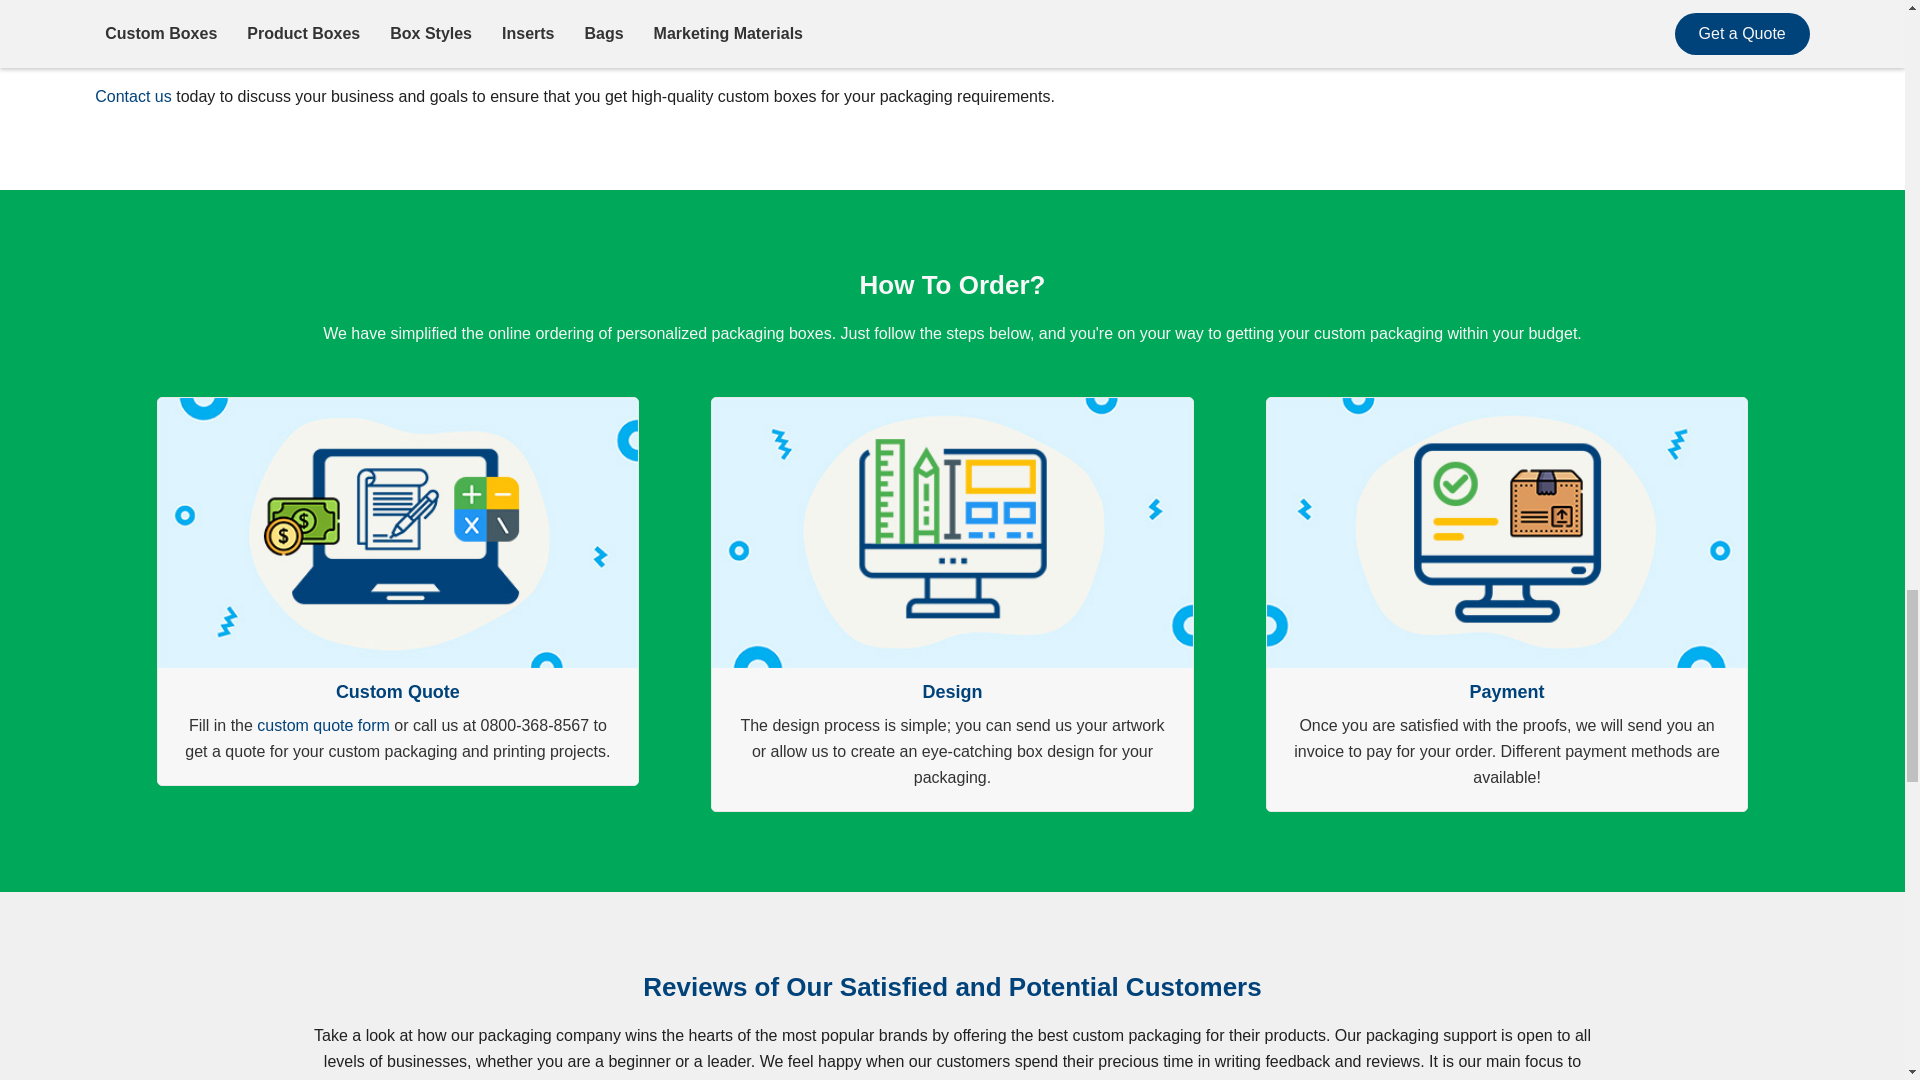  I want to click on custom quote form, so click(323, 726).